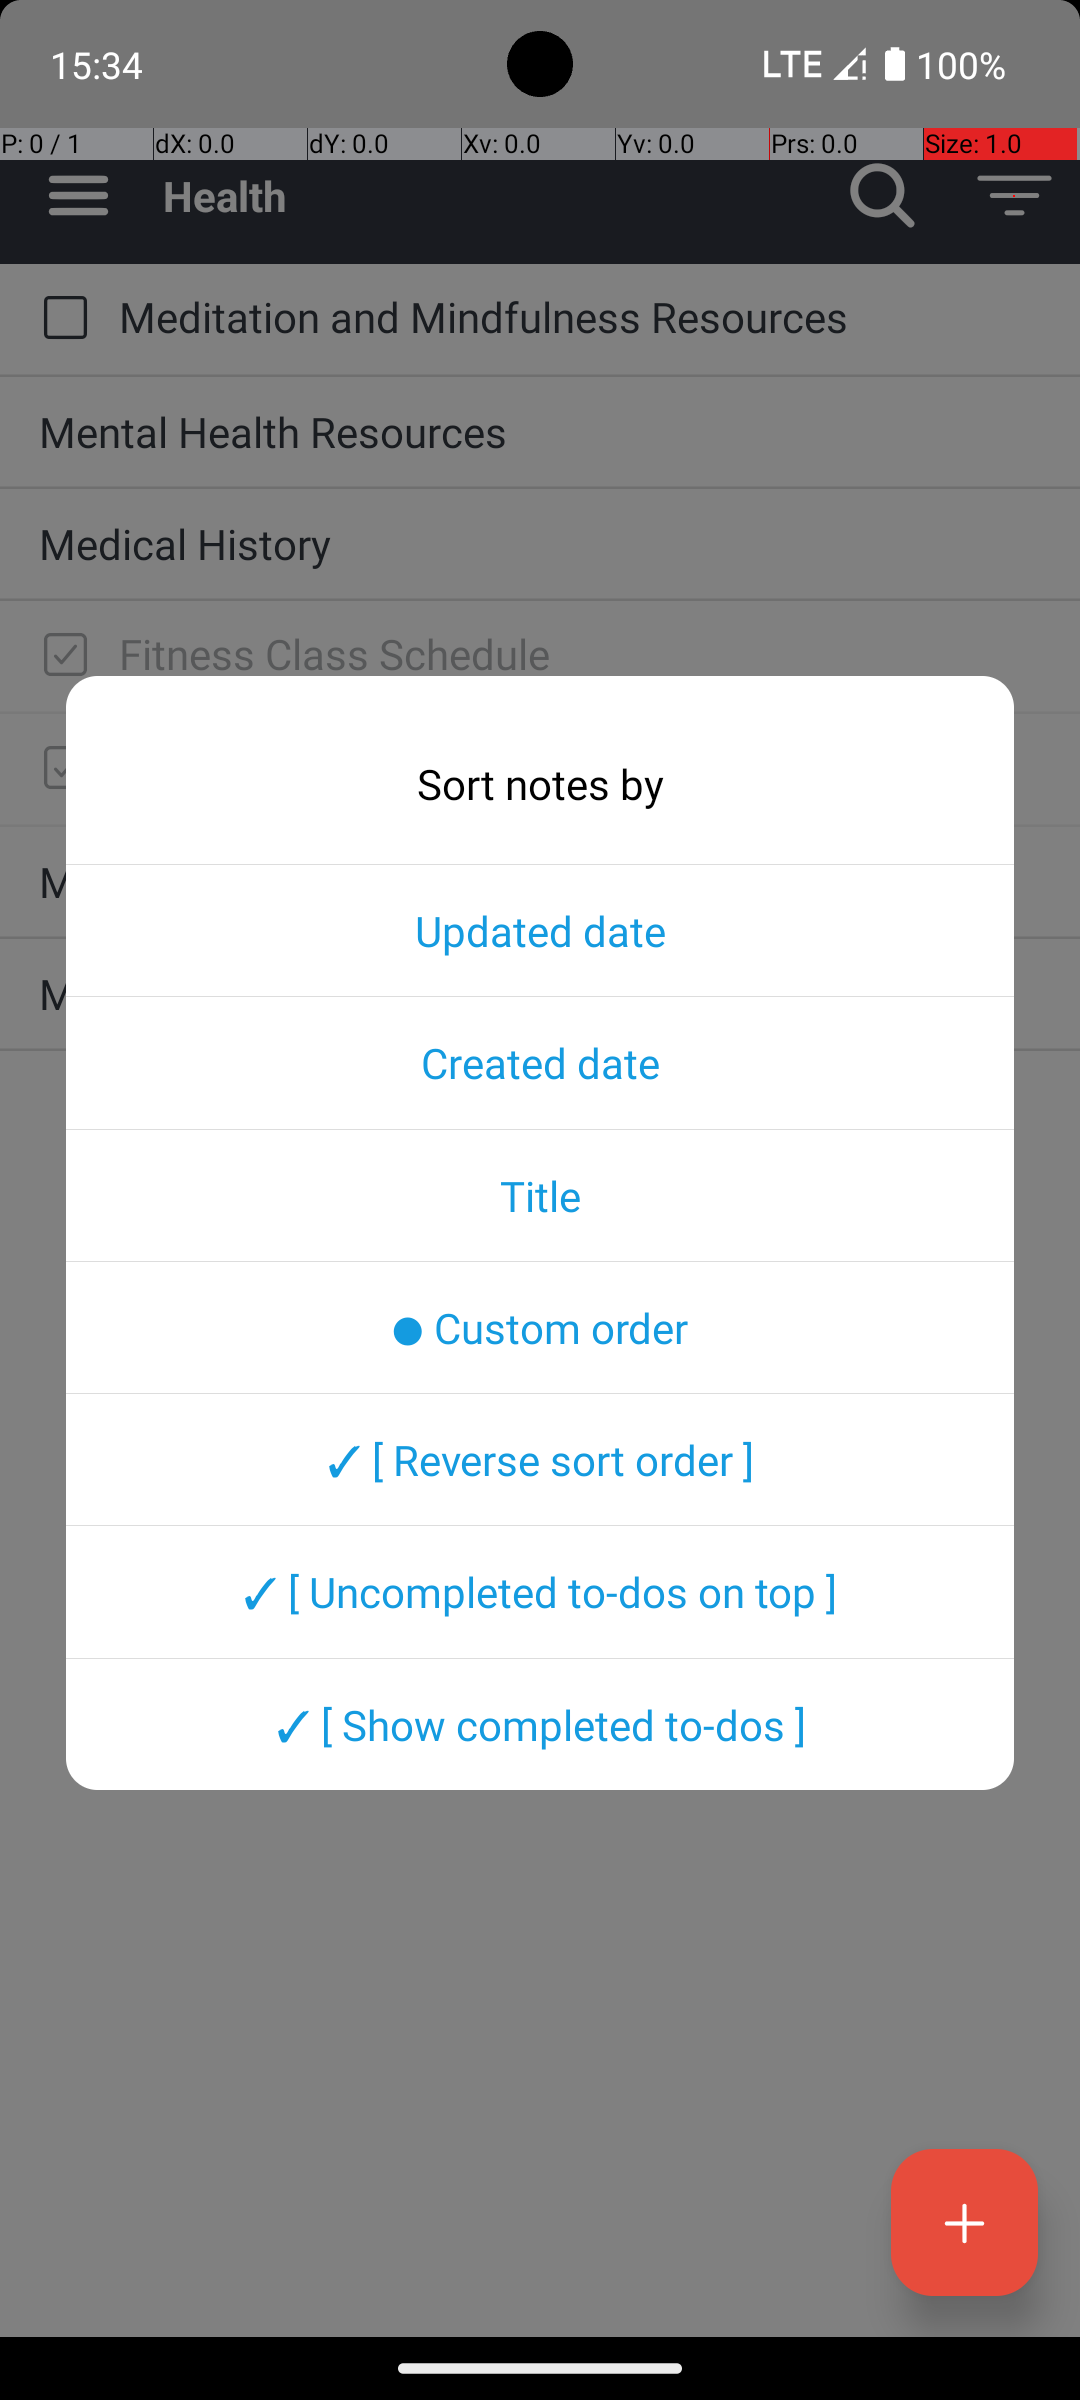  Describe the element at coordinates (540, 1327) in the screenshot. I see `⬤ Custom order` at that location.